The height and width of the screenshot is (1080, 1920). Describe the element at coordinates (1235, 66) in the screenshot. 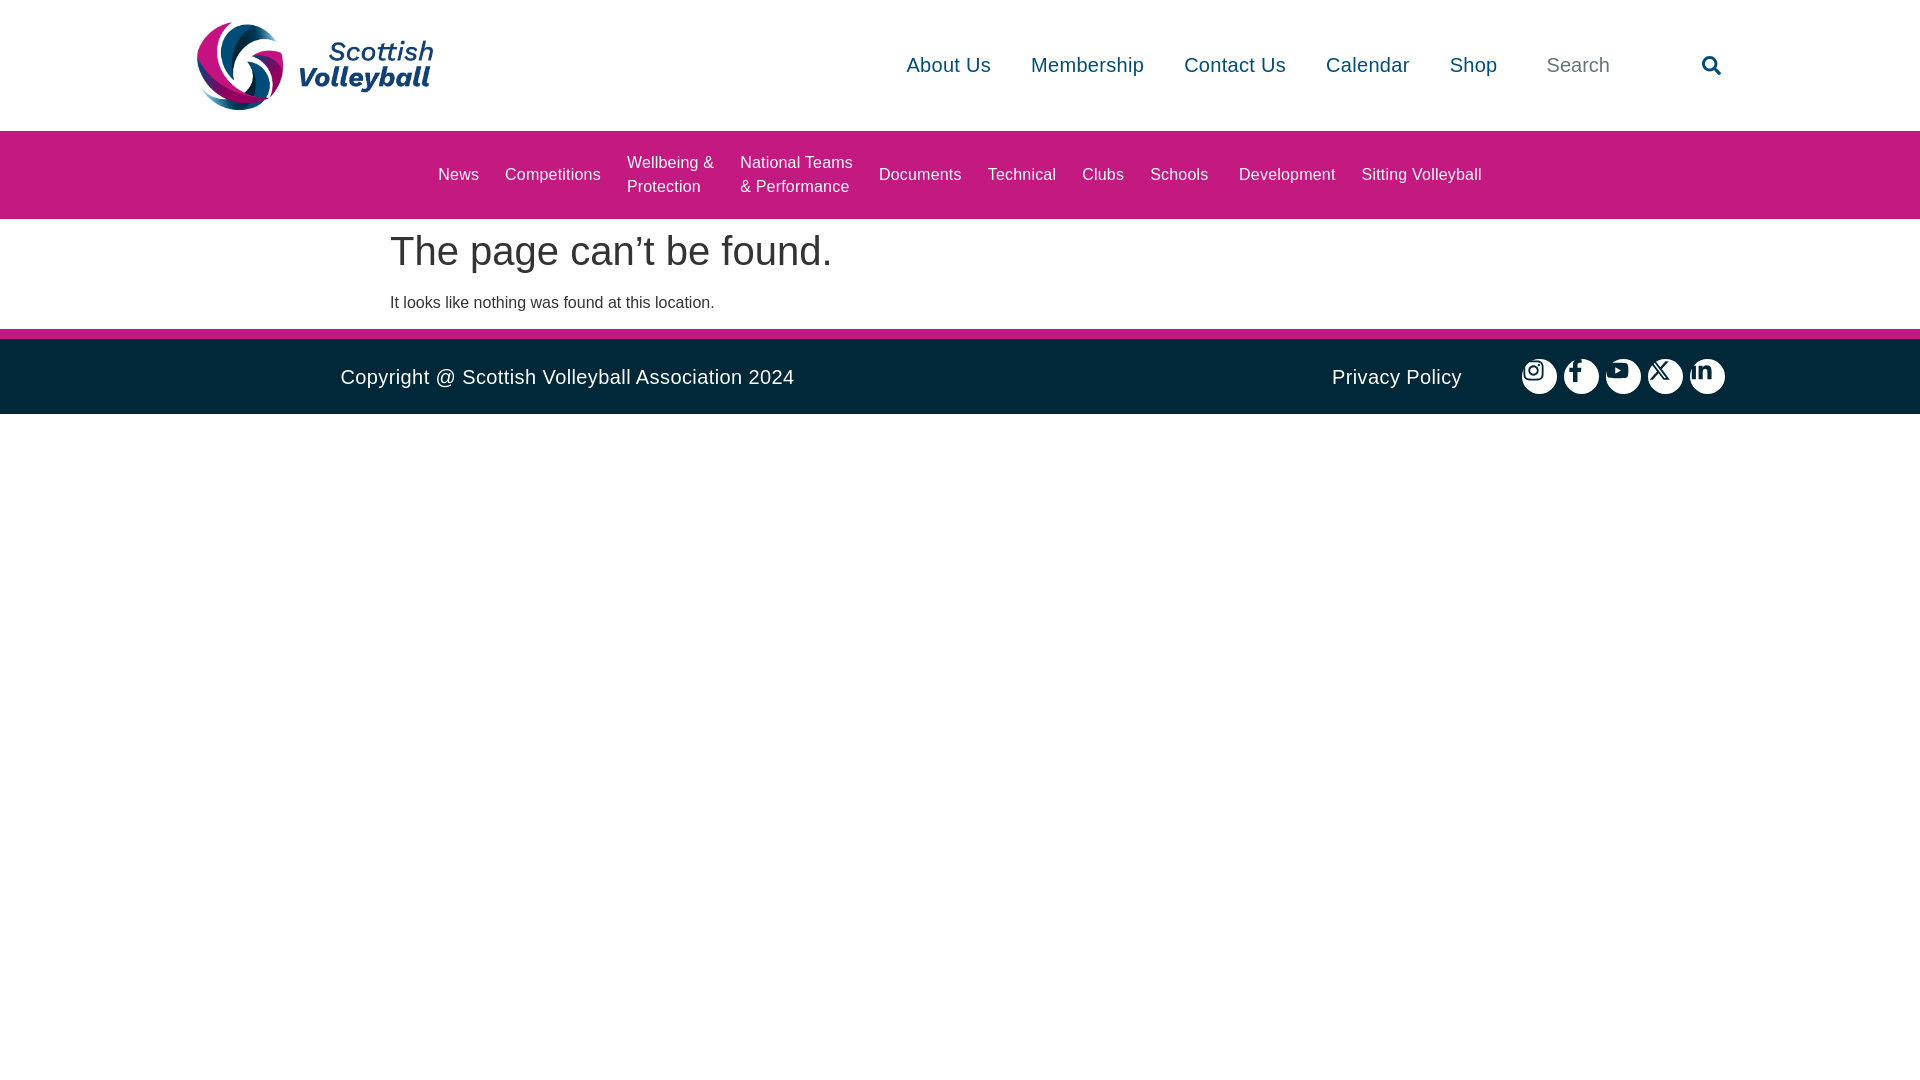

I see `Contact Us` at that location.